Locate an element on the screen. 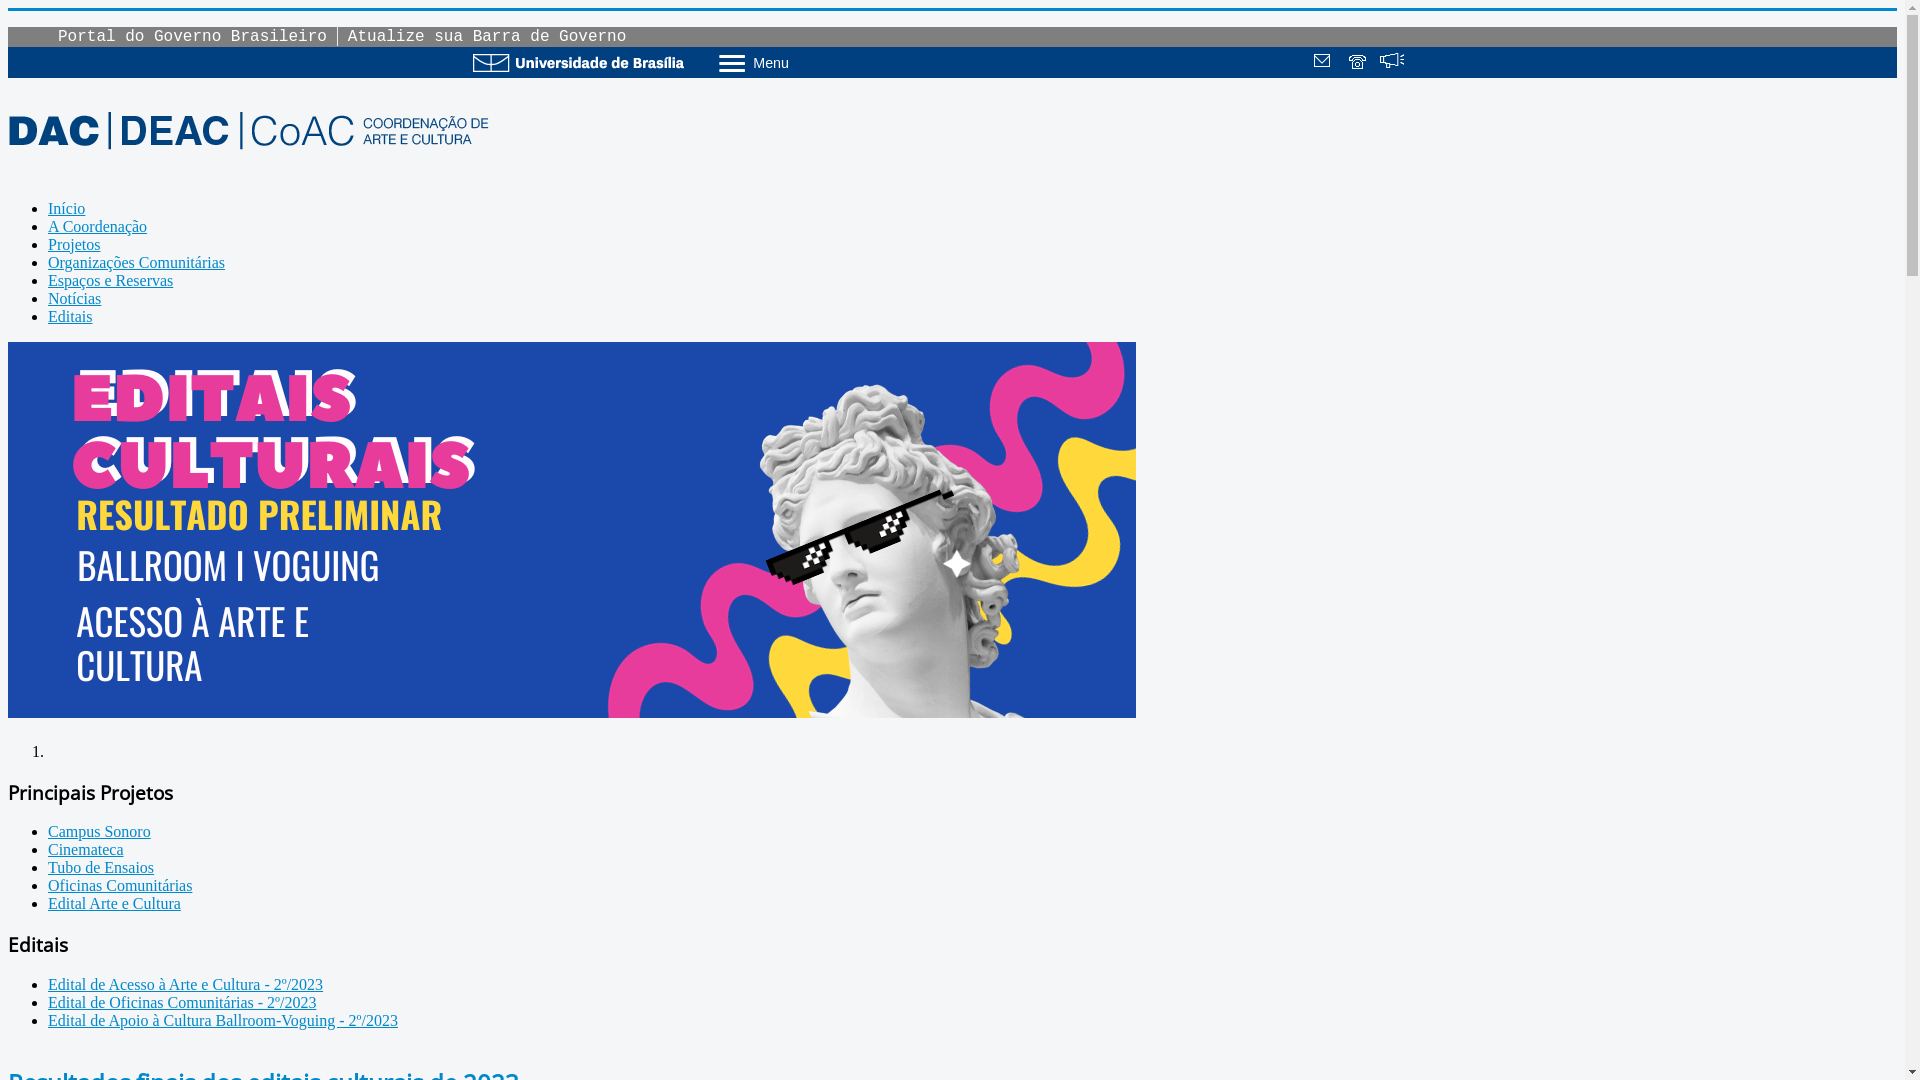 The width and height of the screenshot is (1920, 1080). Fala.BR is located at coordinates (1392, 63).